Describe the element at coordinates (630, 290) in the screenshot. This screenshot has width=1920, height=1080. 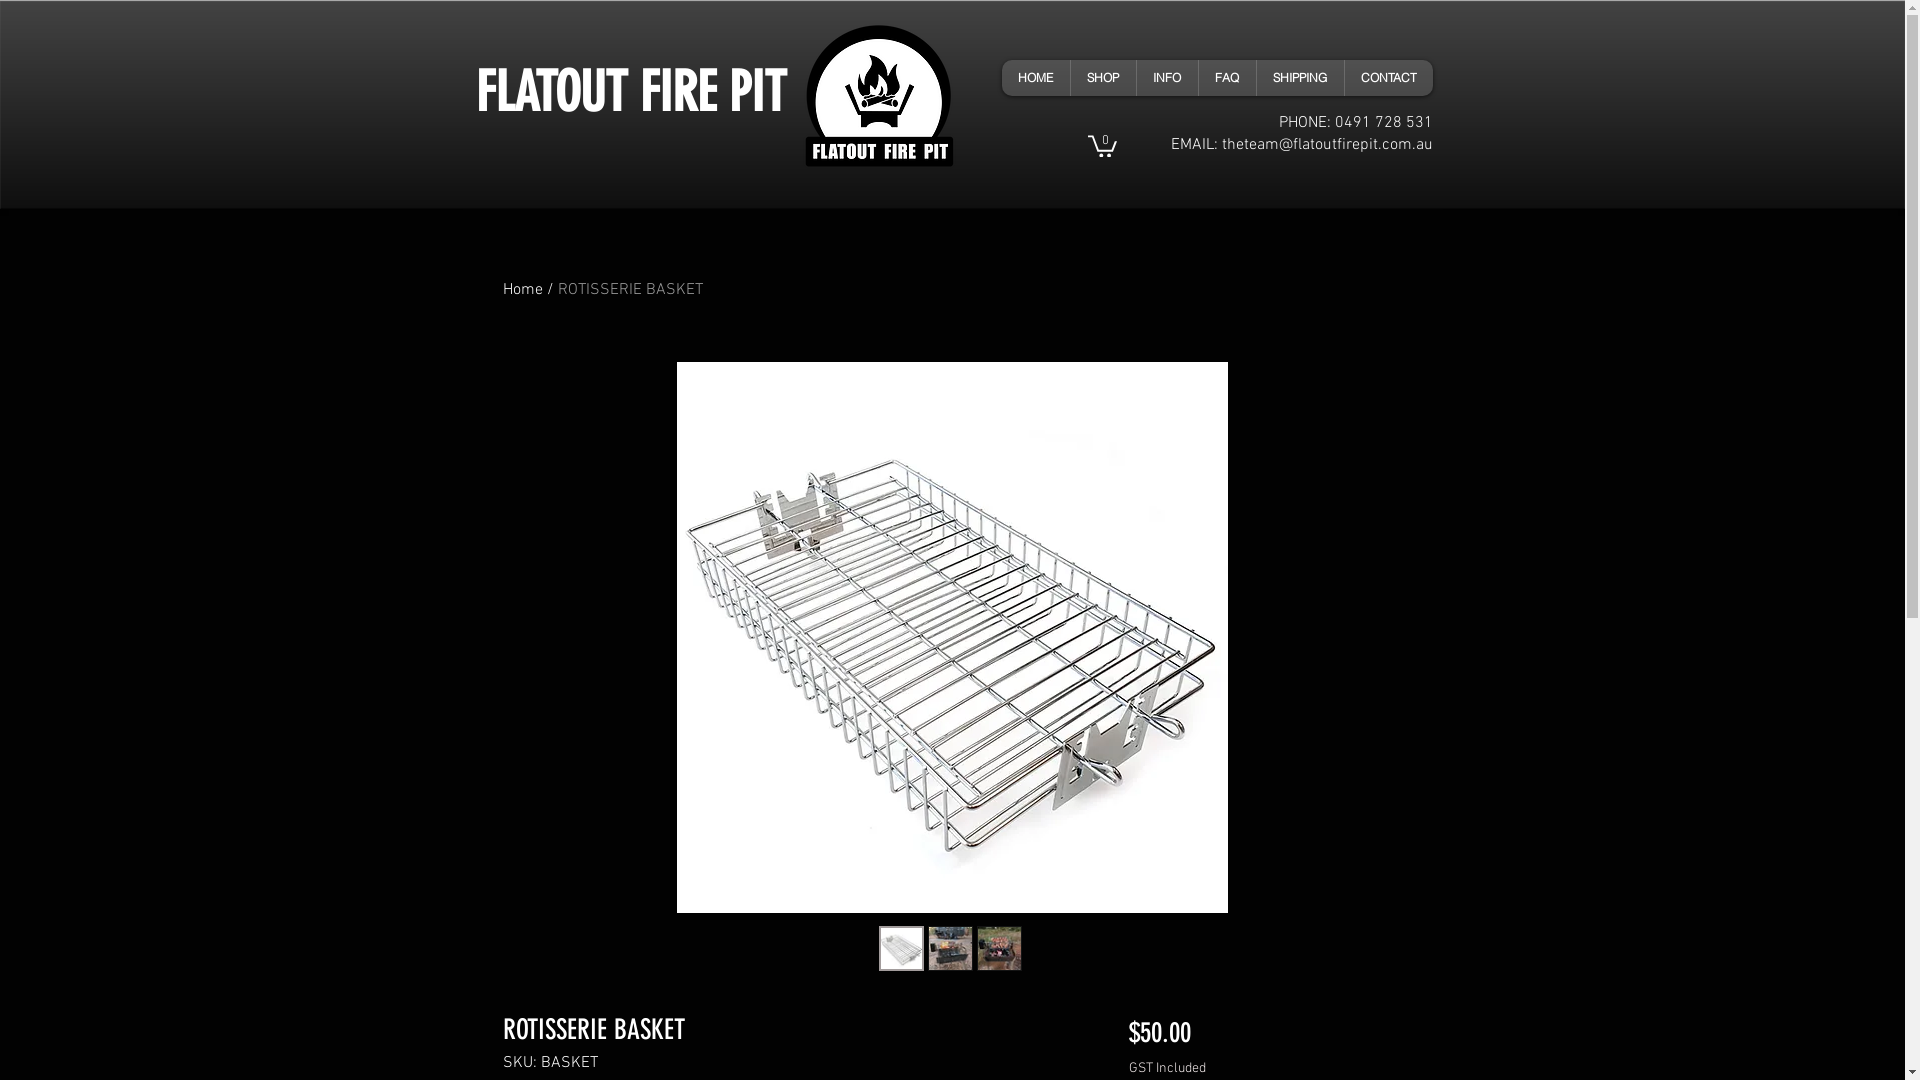
I see `ROTISSERIE BASKET` at that location.